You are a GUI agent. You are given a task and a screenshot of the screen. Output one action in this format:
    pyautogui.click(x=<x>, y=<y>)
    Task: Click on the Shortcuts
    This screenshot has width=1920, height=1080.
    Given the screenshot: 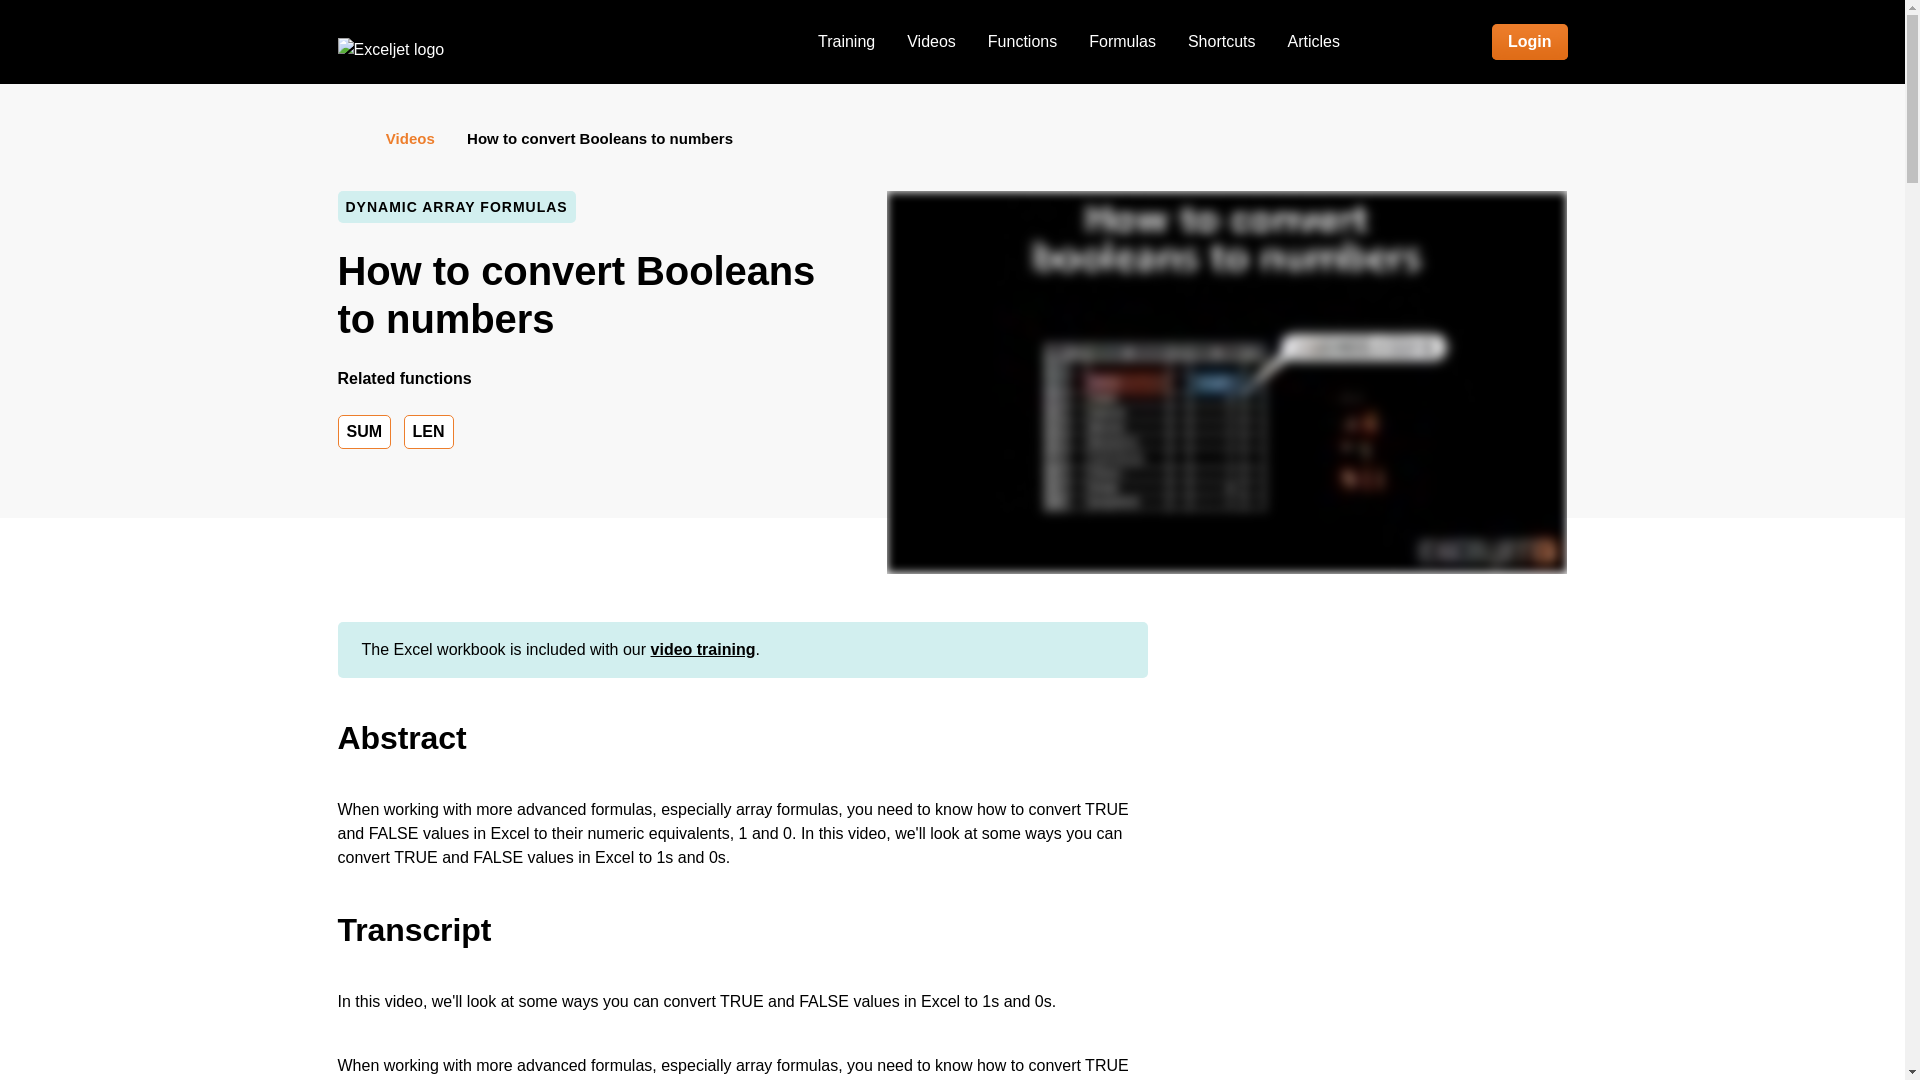 What is the action you would take?
    pyautogui.click(x=1221, y=42)
    